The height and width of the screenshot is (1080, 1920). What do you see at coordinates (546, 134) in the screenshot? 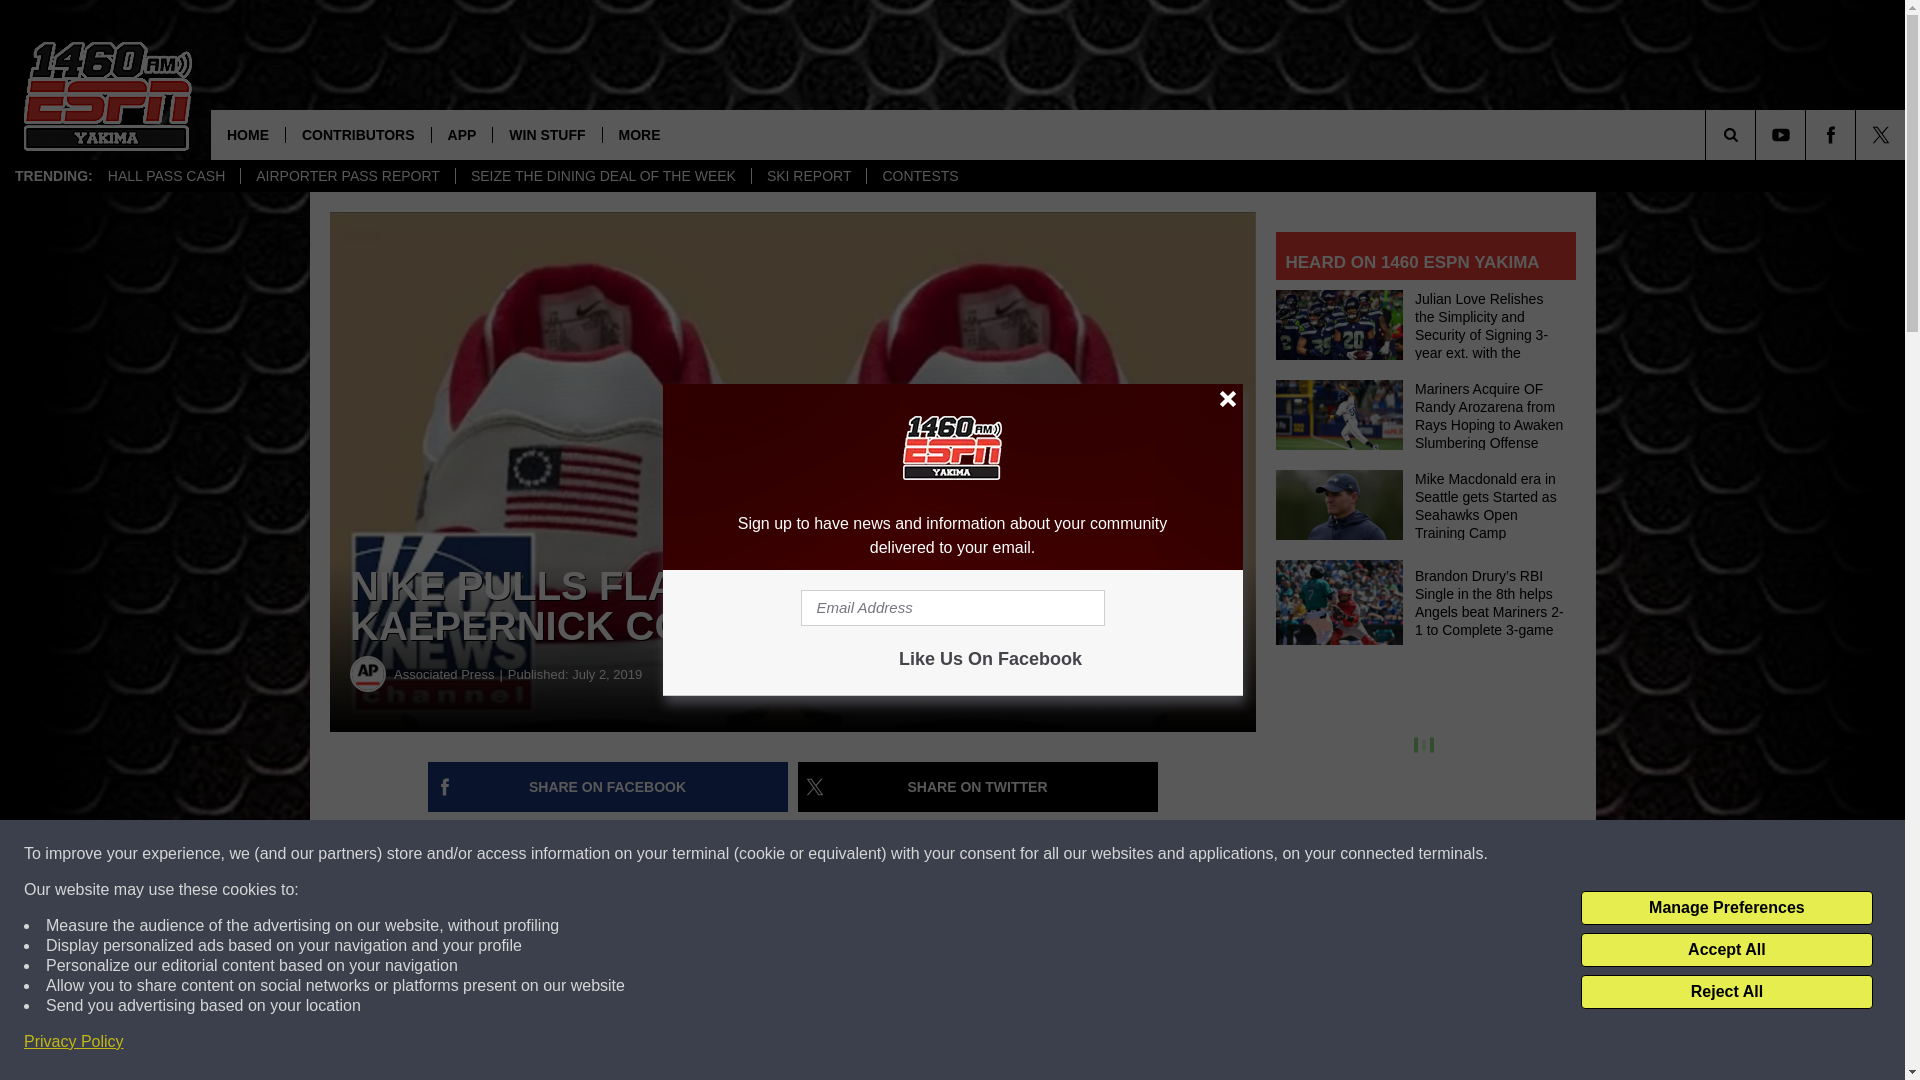
I see `WIN STUFF` at bounding box center [546, 134].